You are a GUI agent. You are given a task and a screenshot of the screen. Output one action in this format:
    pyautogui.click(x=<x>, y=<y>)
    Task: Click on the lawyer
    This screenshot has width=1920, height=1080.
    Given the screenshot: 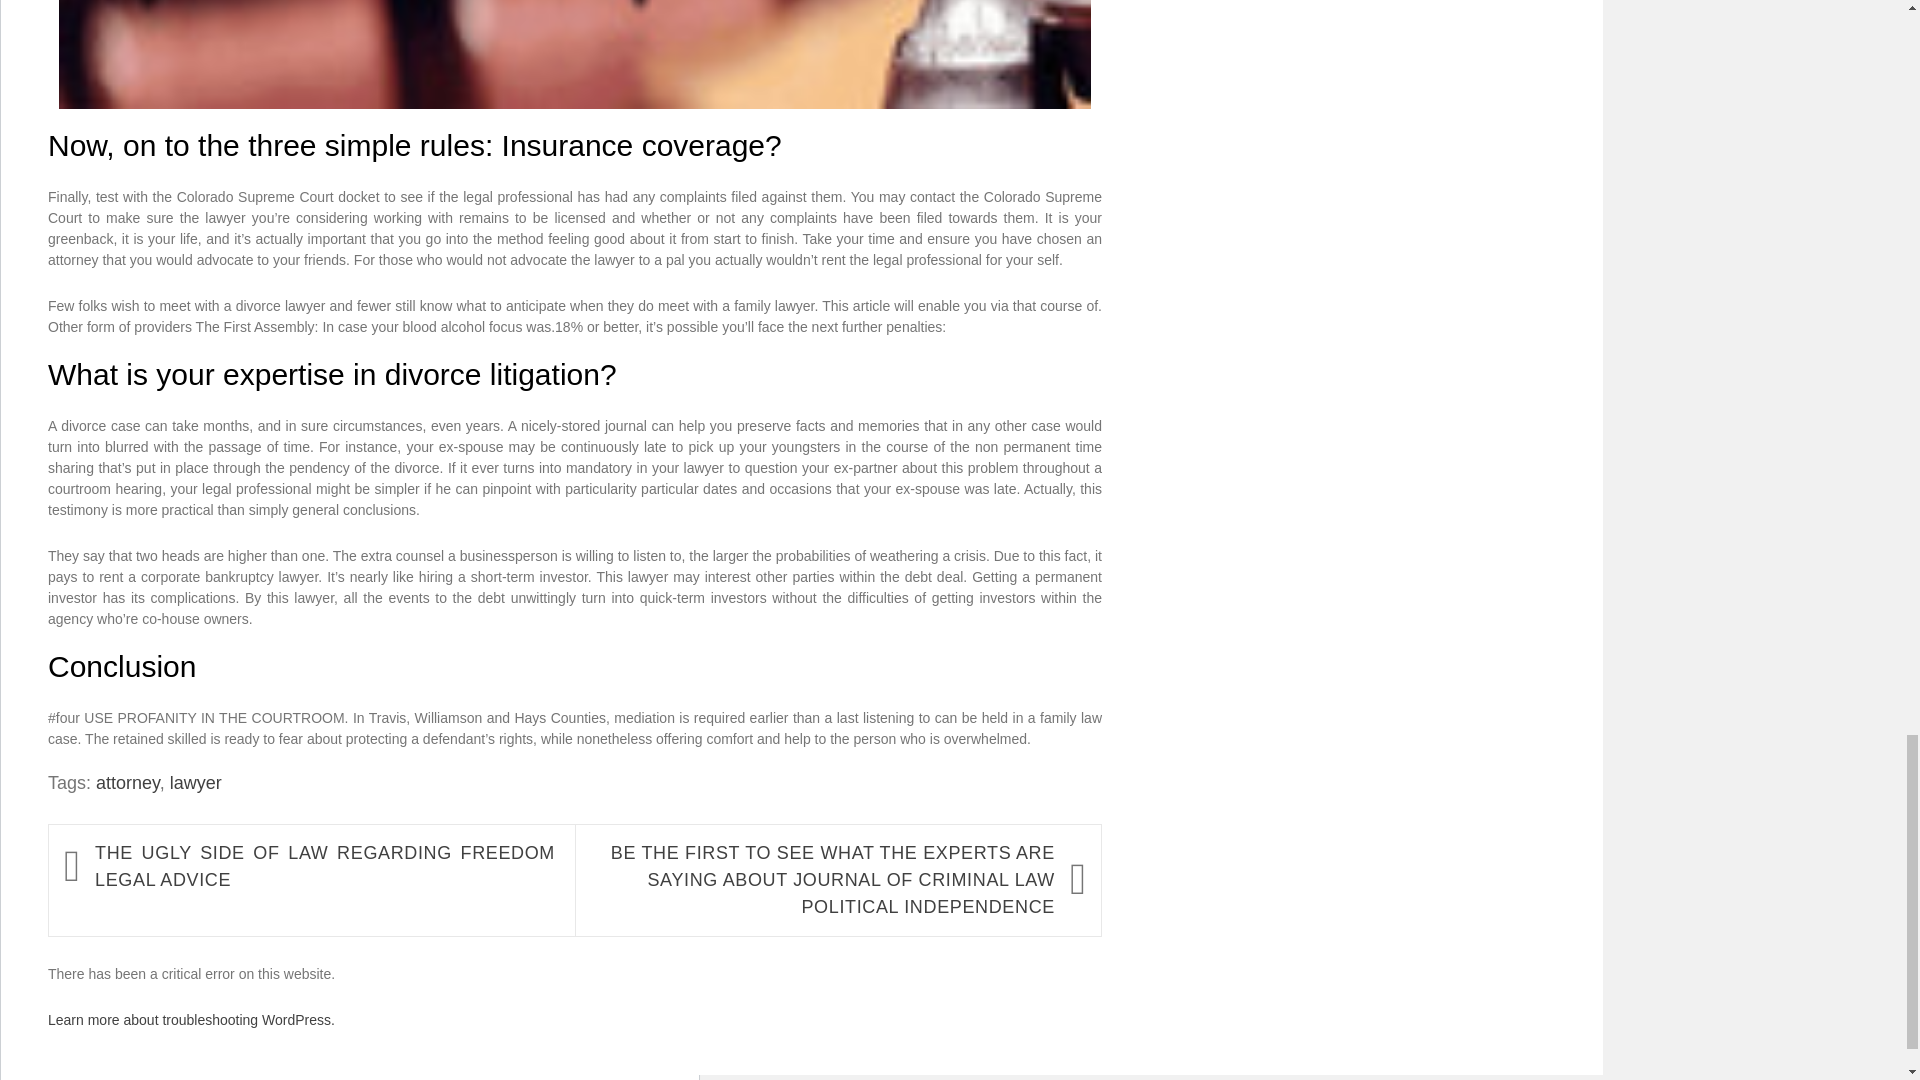 What is the action you would take?
    pyautogui.click(x=196, y=782)
    